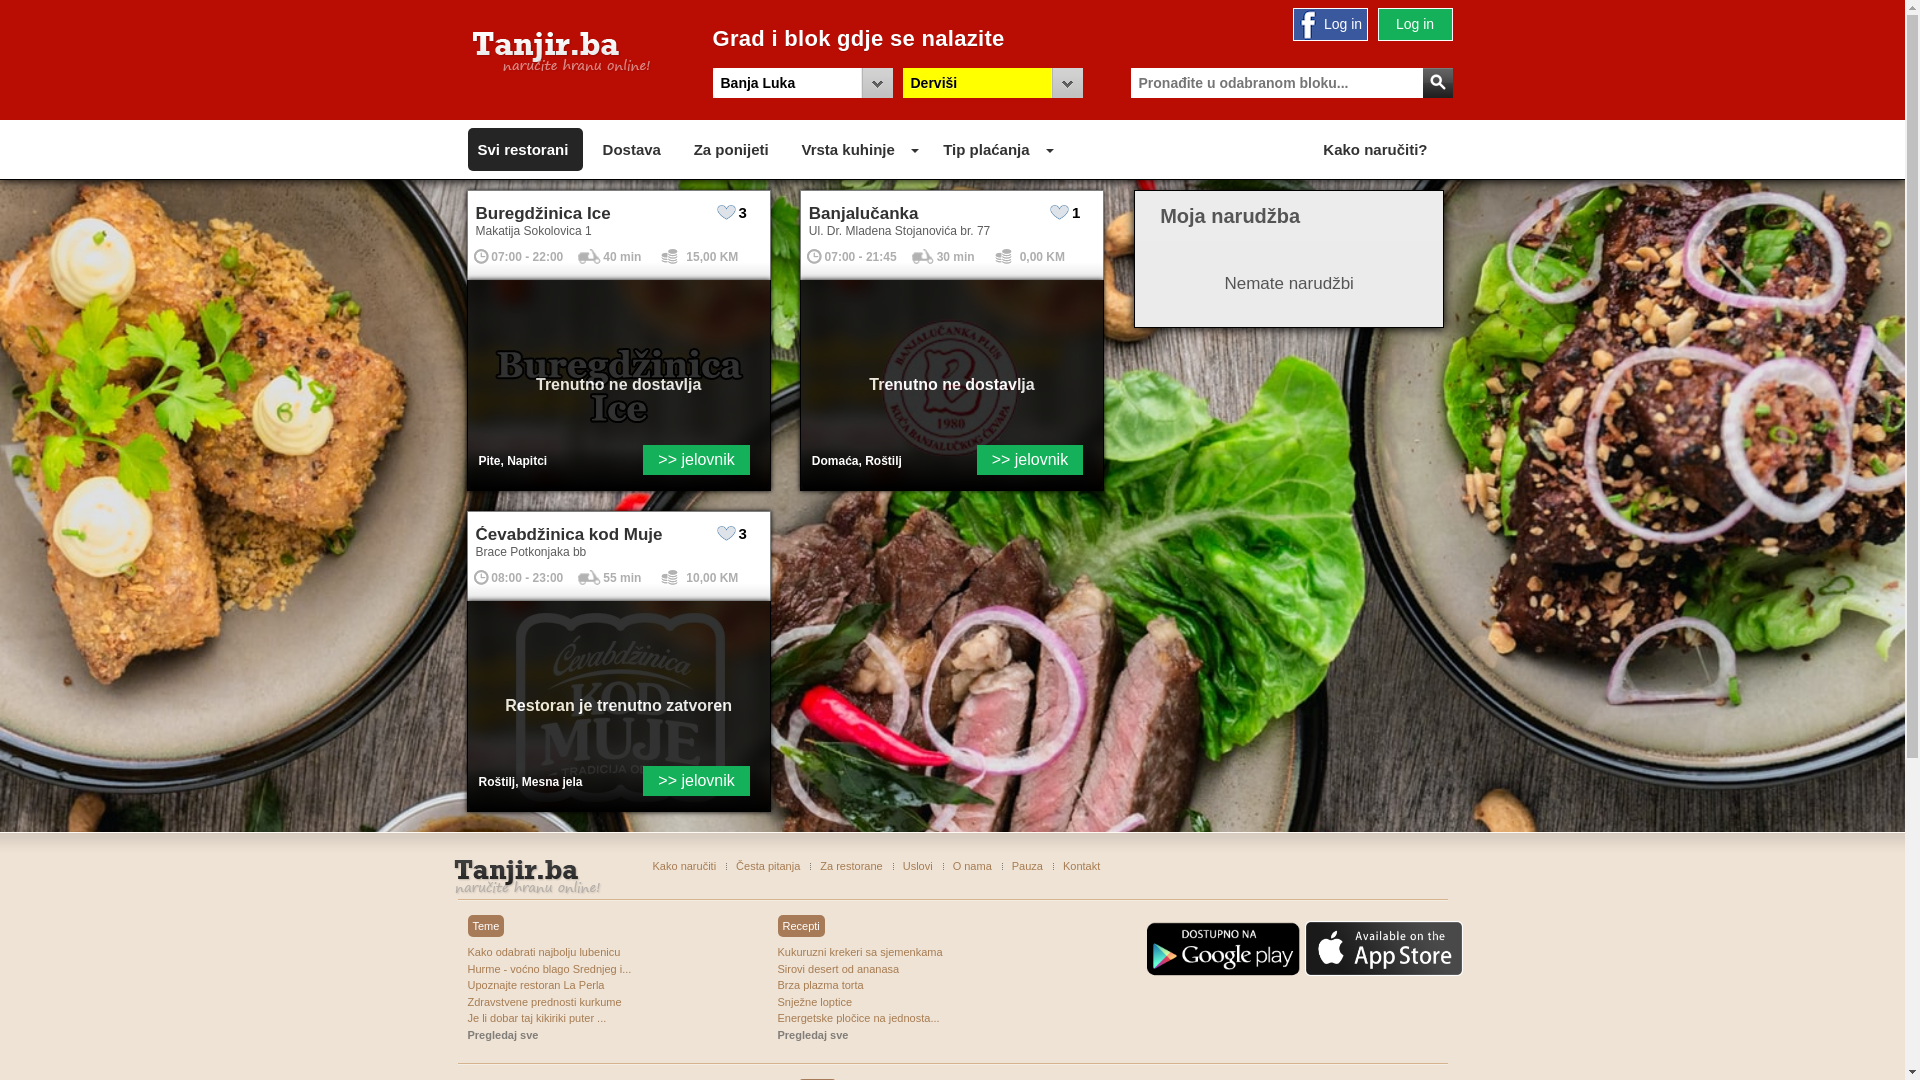 This screenshot has width=1920, height=1080. I want to click on O nama, so click(972, 866).